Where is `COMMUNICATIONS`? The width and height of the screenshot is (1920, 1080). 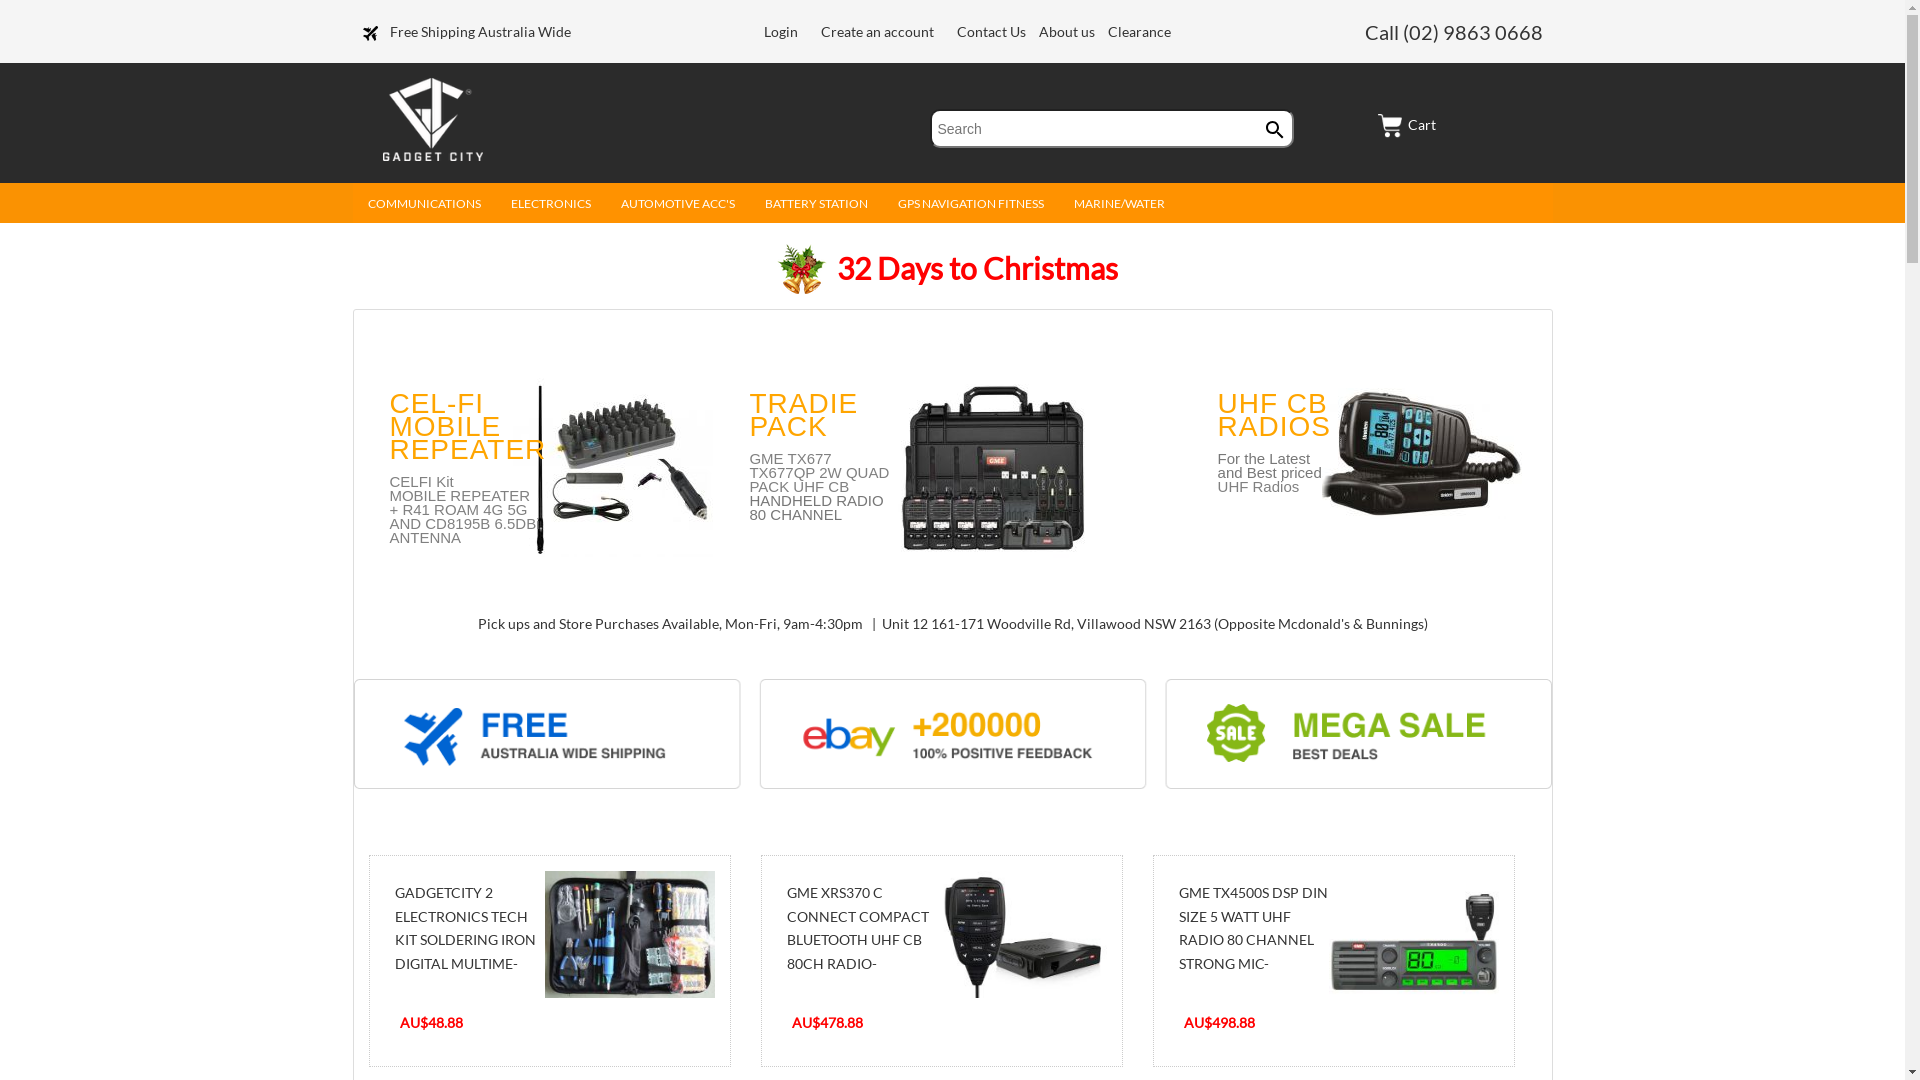
COMMUNICATIONS is located at coordinates (424, 208).